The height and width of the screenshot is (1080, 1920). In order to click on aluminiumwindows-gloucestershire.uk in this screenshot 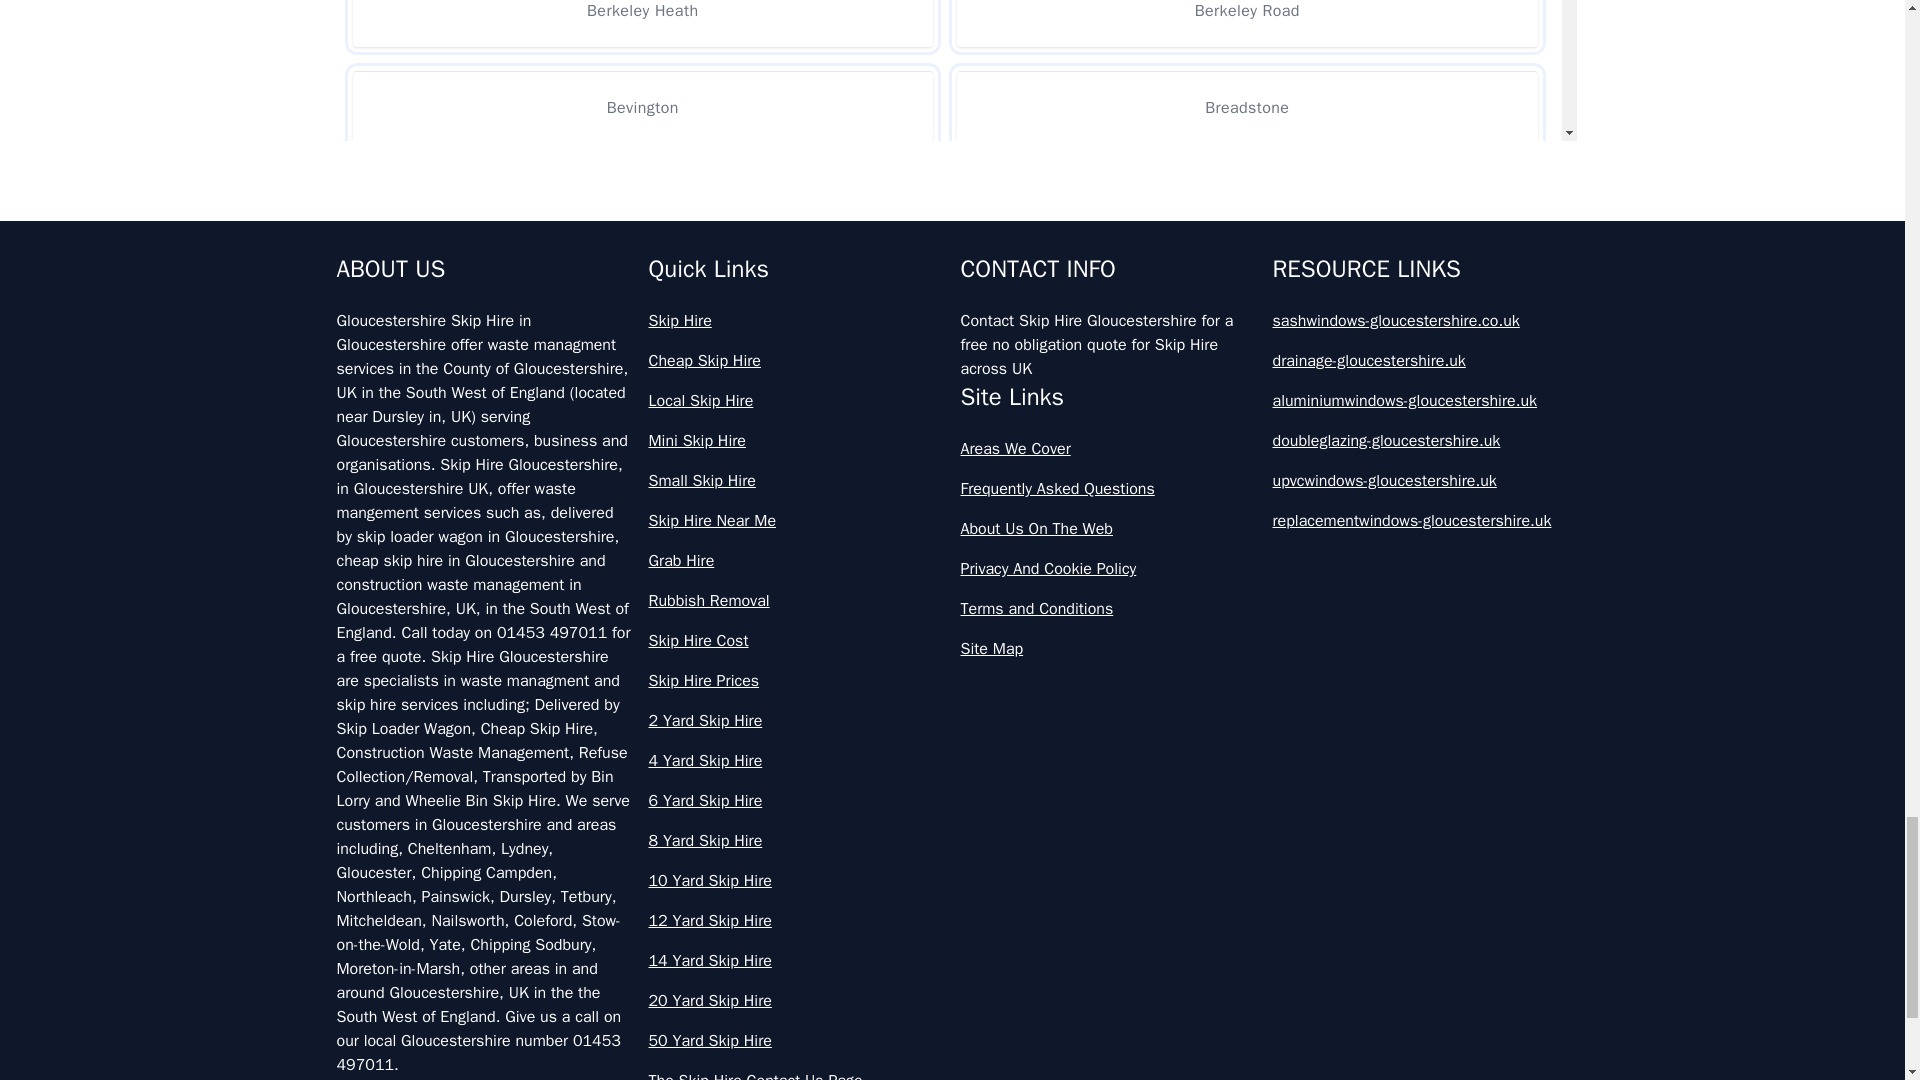, I will do `click(1420, 400)`.